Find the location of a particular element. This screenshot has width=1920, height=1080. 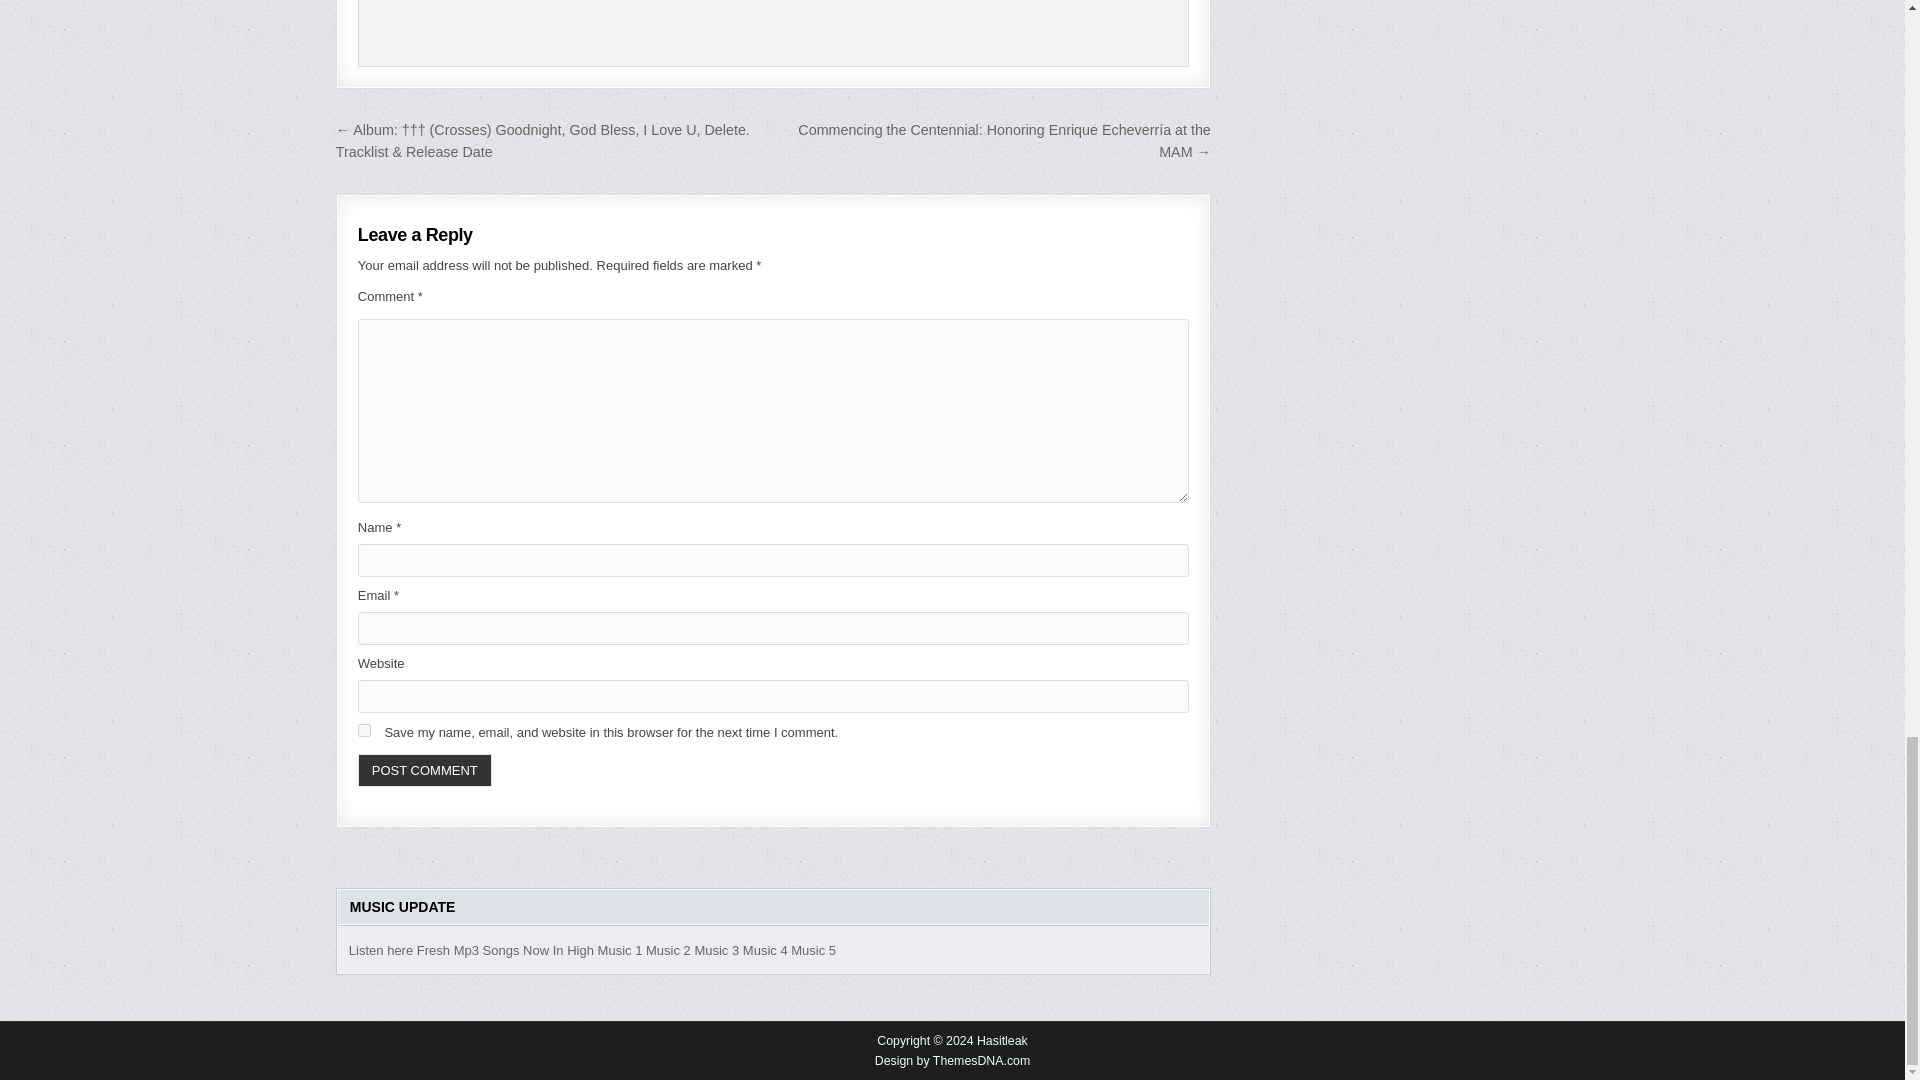

Mp3 is located at coordinates (466, 950).